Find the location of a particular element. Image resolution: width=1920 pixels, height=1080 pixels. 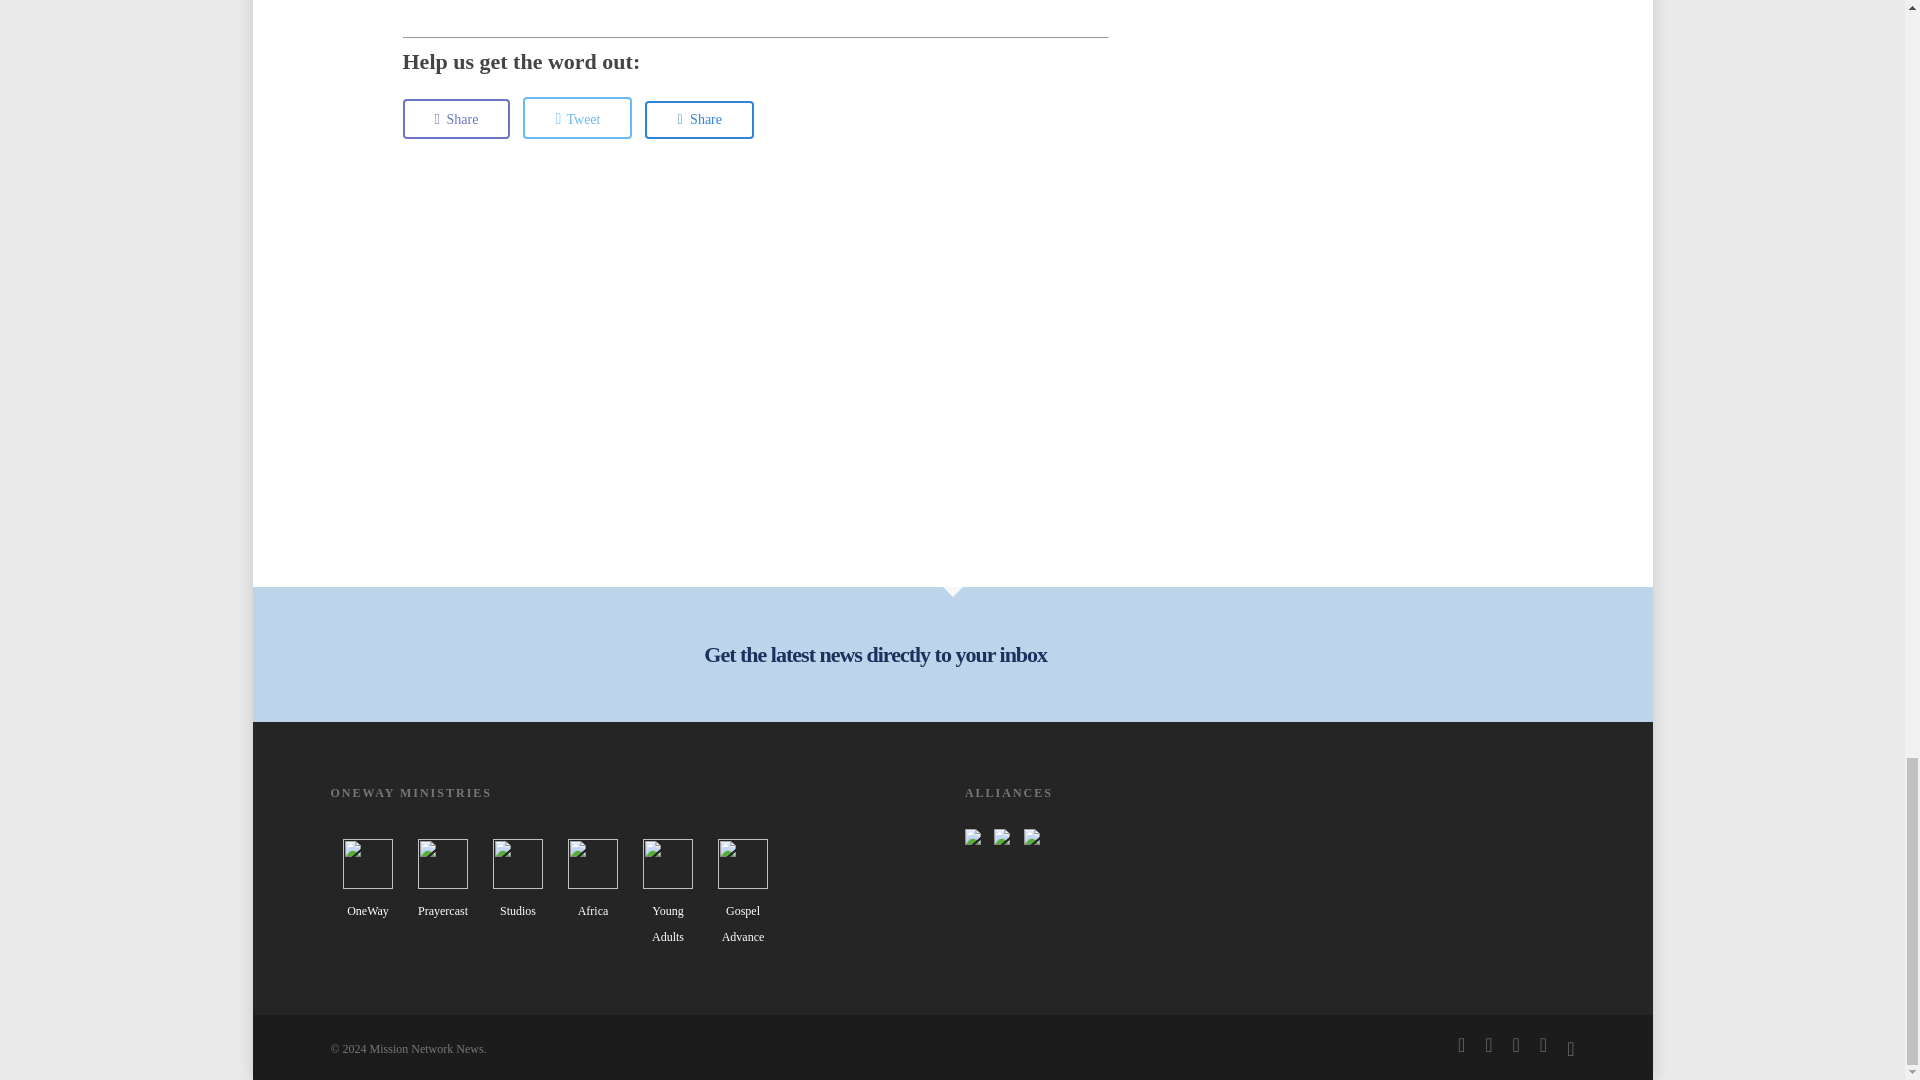

Share this is located at coordinates (700, 120).